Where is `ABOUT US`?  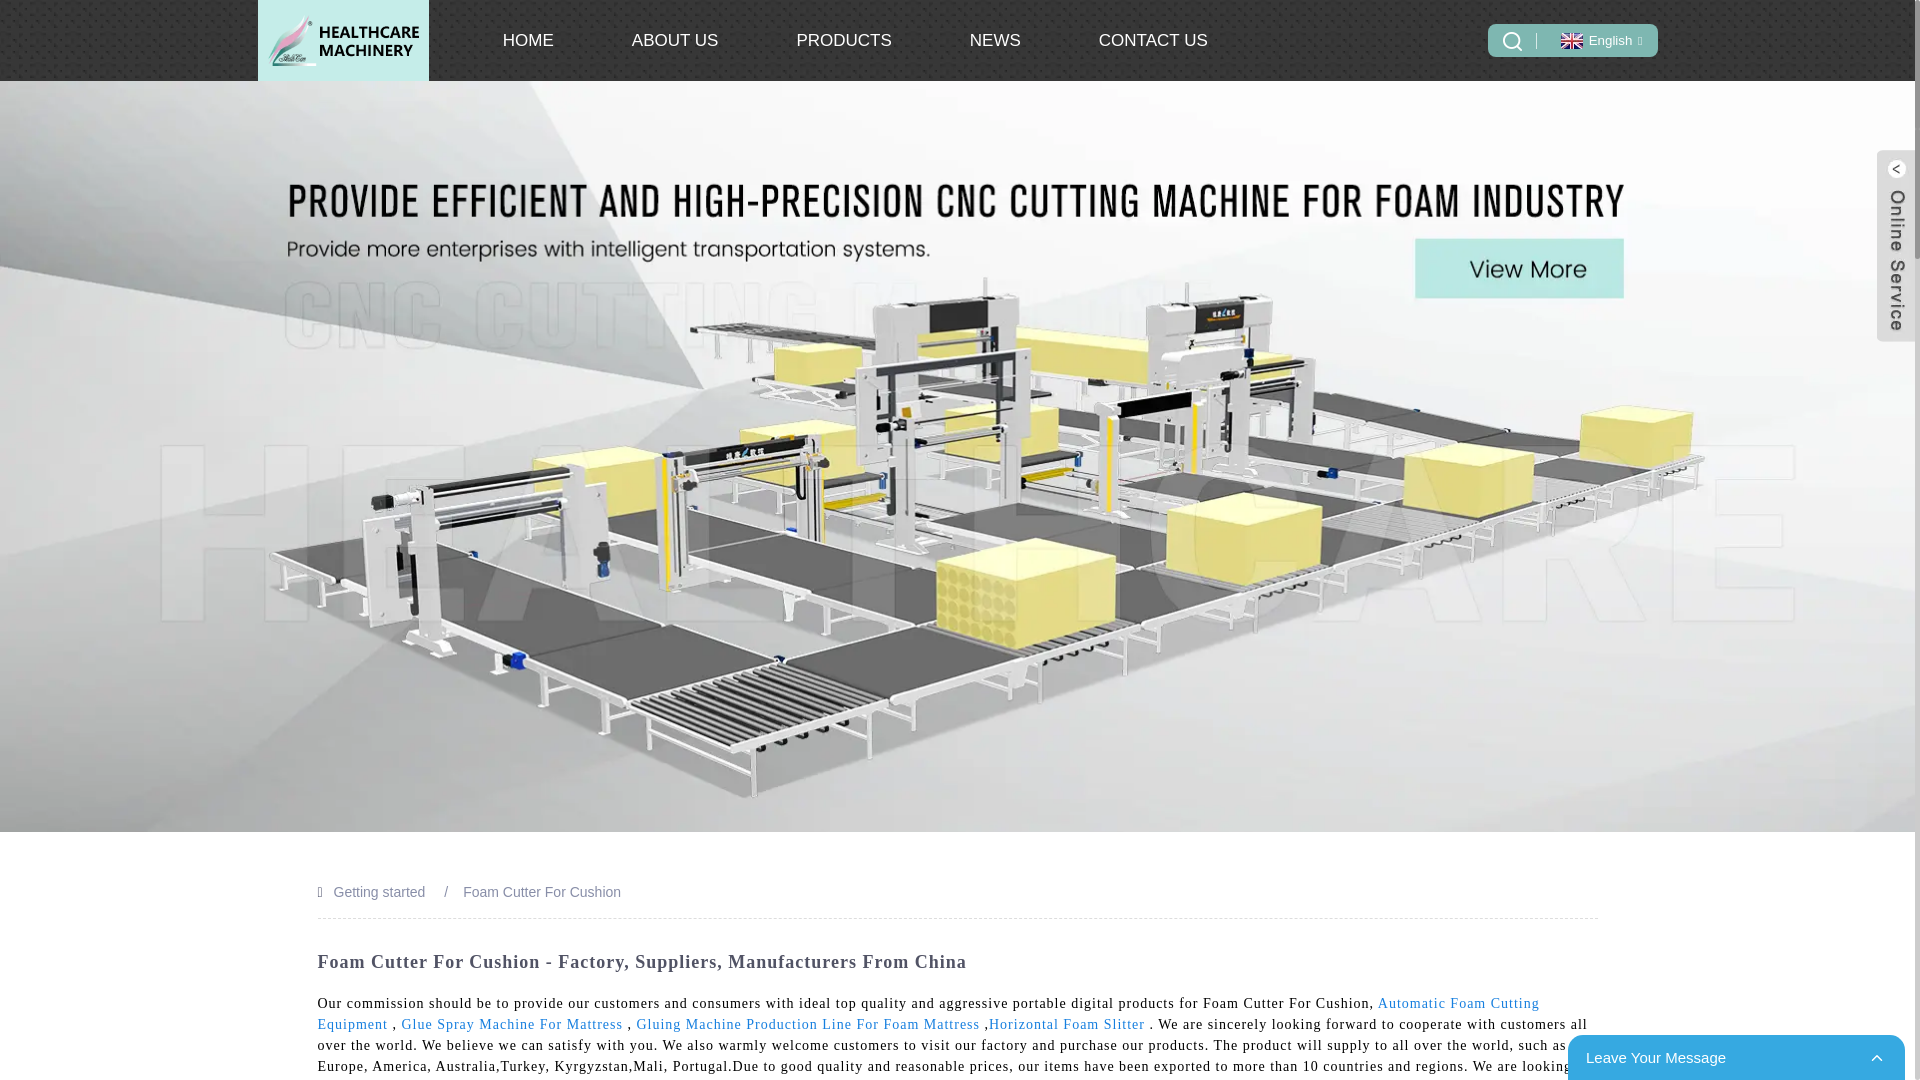
ABOUT US is located at coordinates (674, 40).